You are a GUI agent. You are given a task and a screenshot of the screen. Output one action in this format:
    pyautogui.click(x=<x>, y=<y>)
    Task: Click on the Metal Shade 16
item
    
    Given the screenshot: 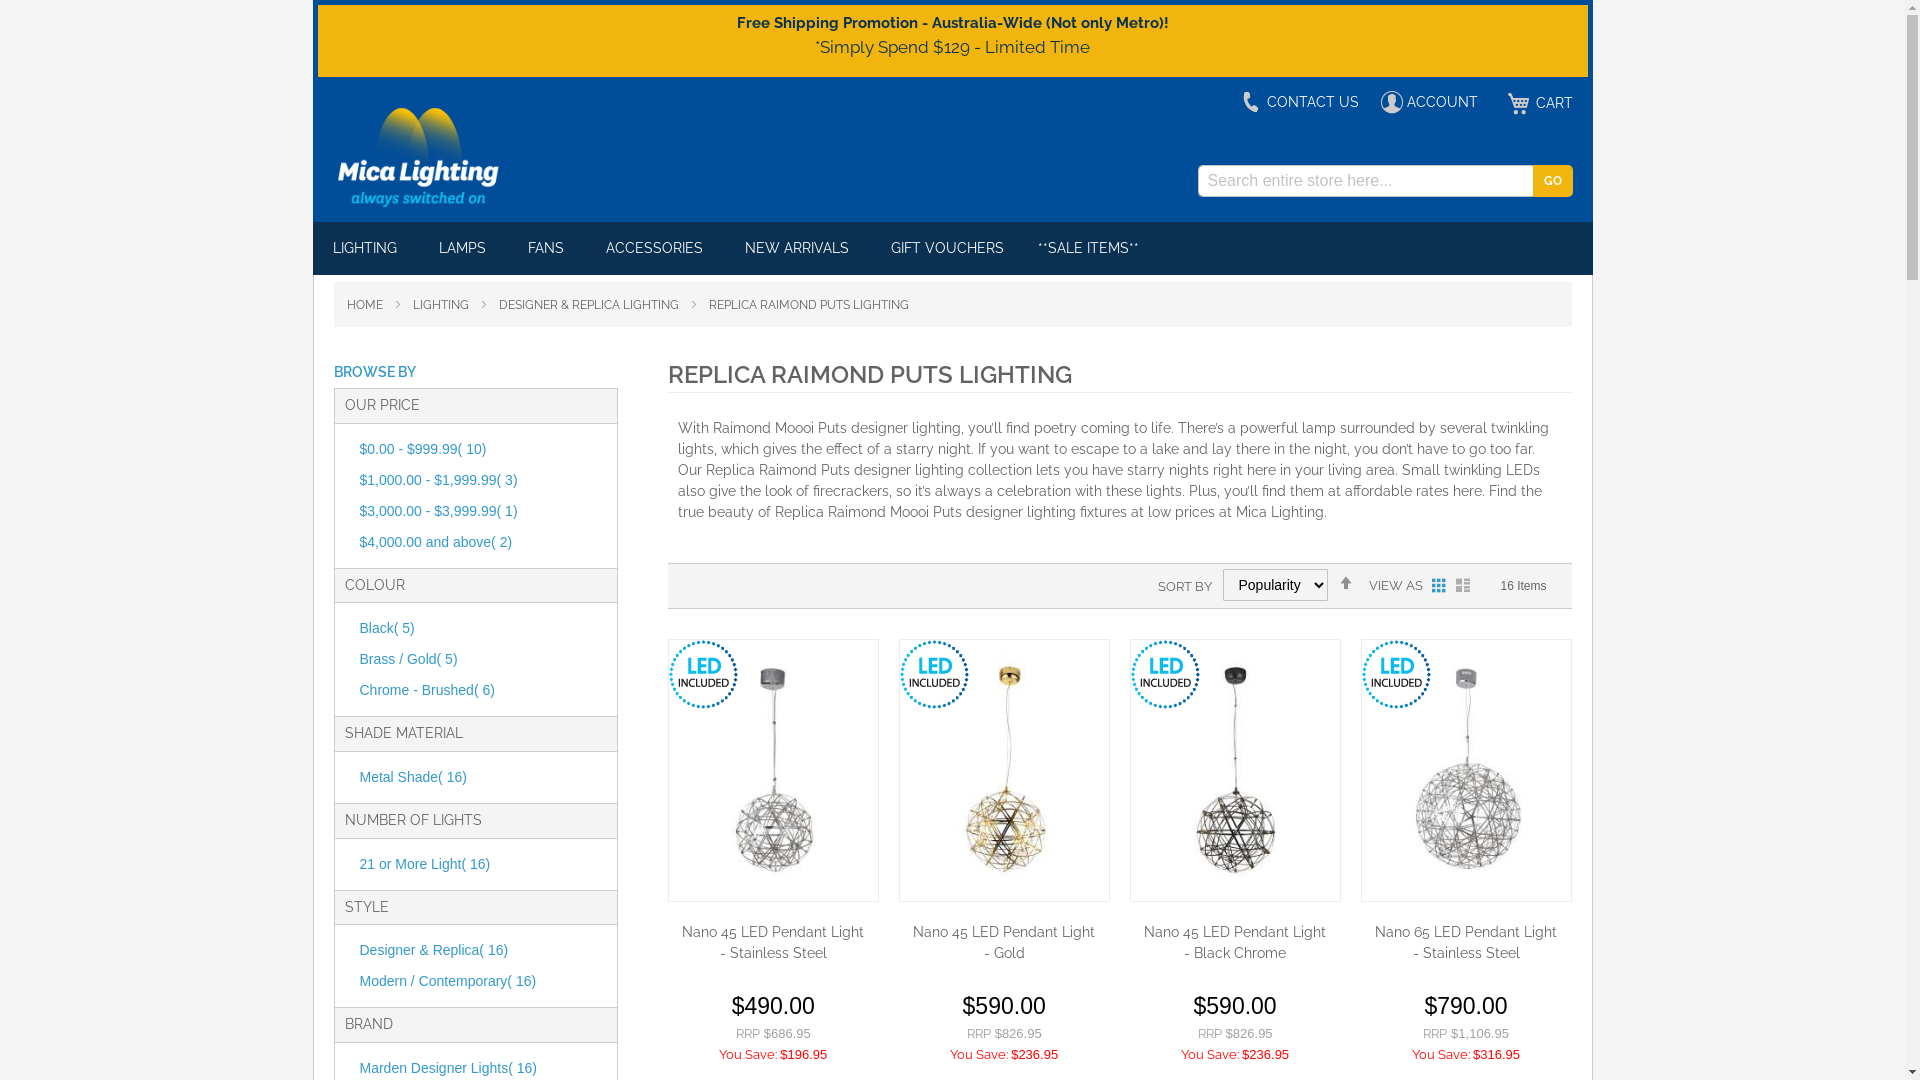 What is the action you would take?
    pyautogui.click(x=414, y=777)
    